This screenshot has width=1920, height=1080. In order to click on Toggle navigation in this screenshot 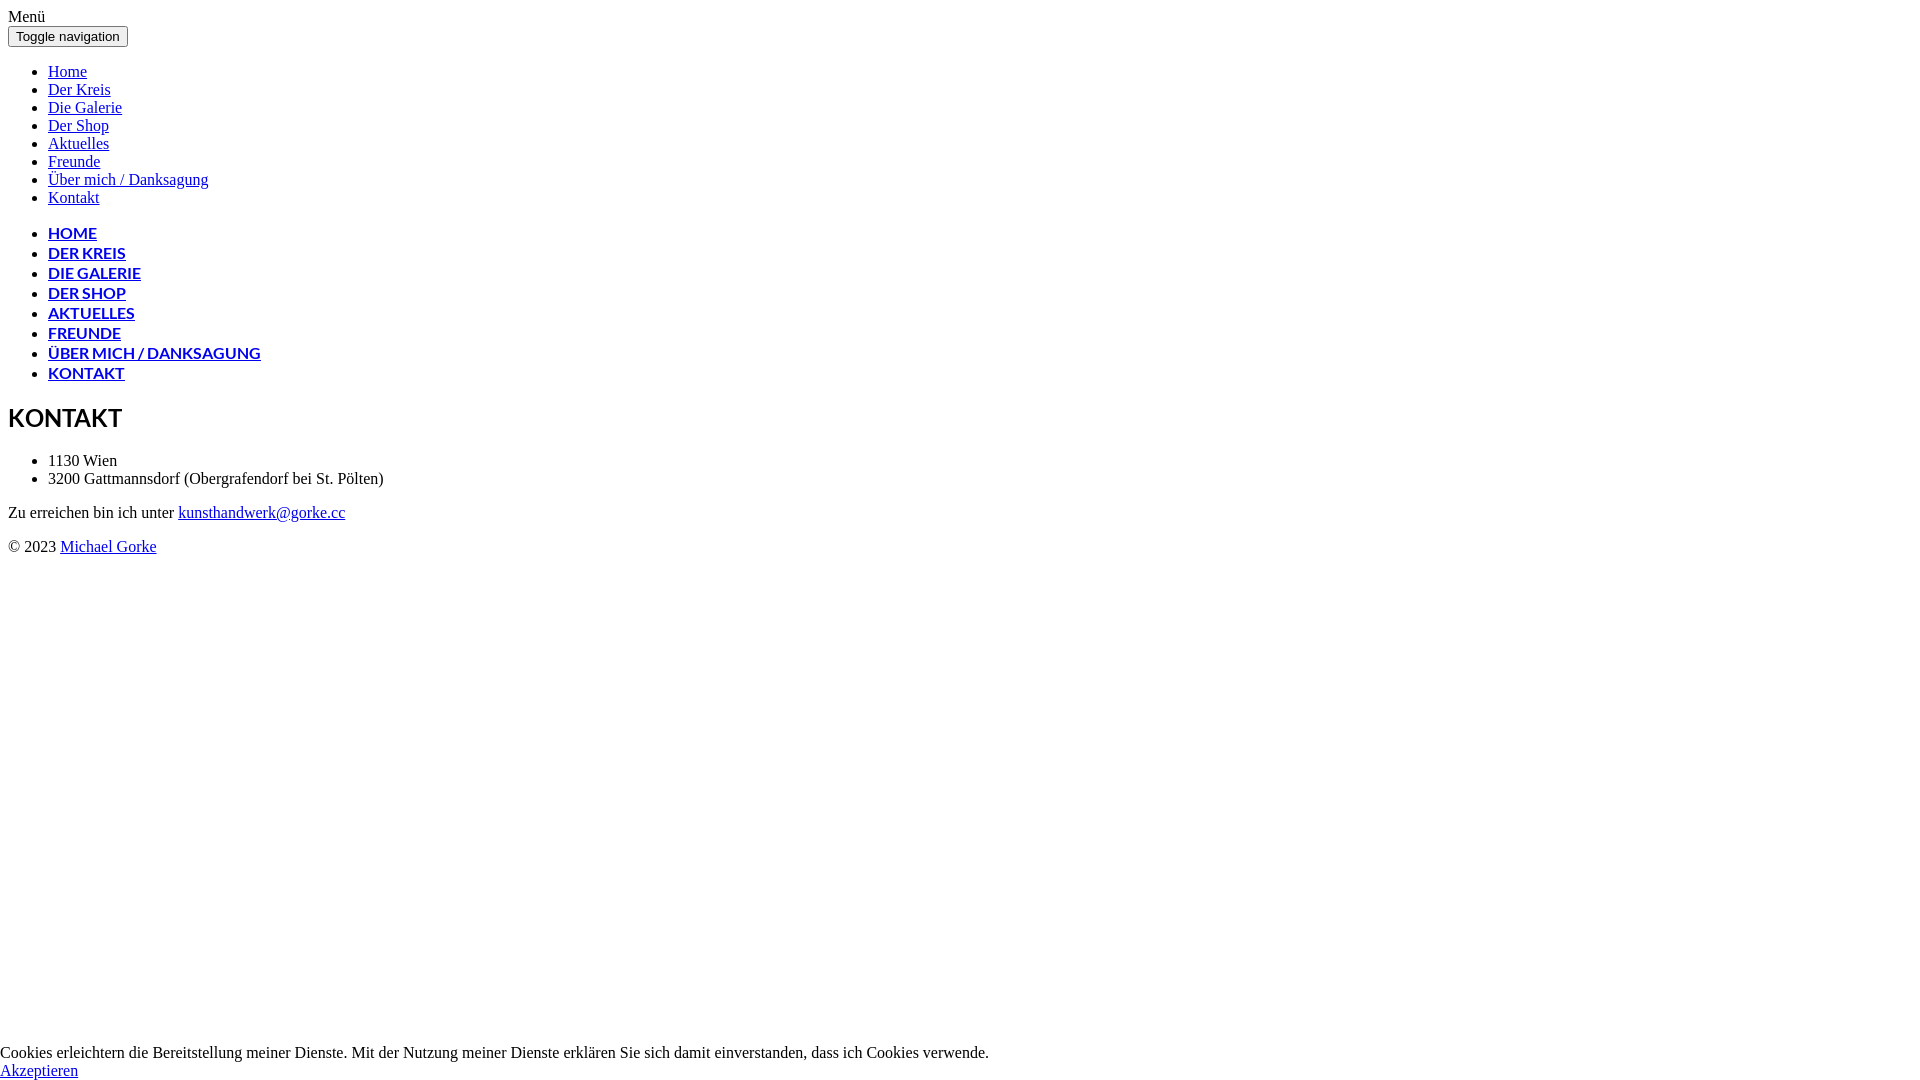, I will do `click(68, 36)`.